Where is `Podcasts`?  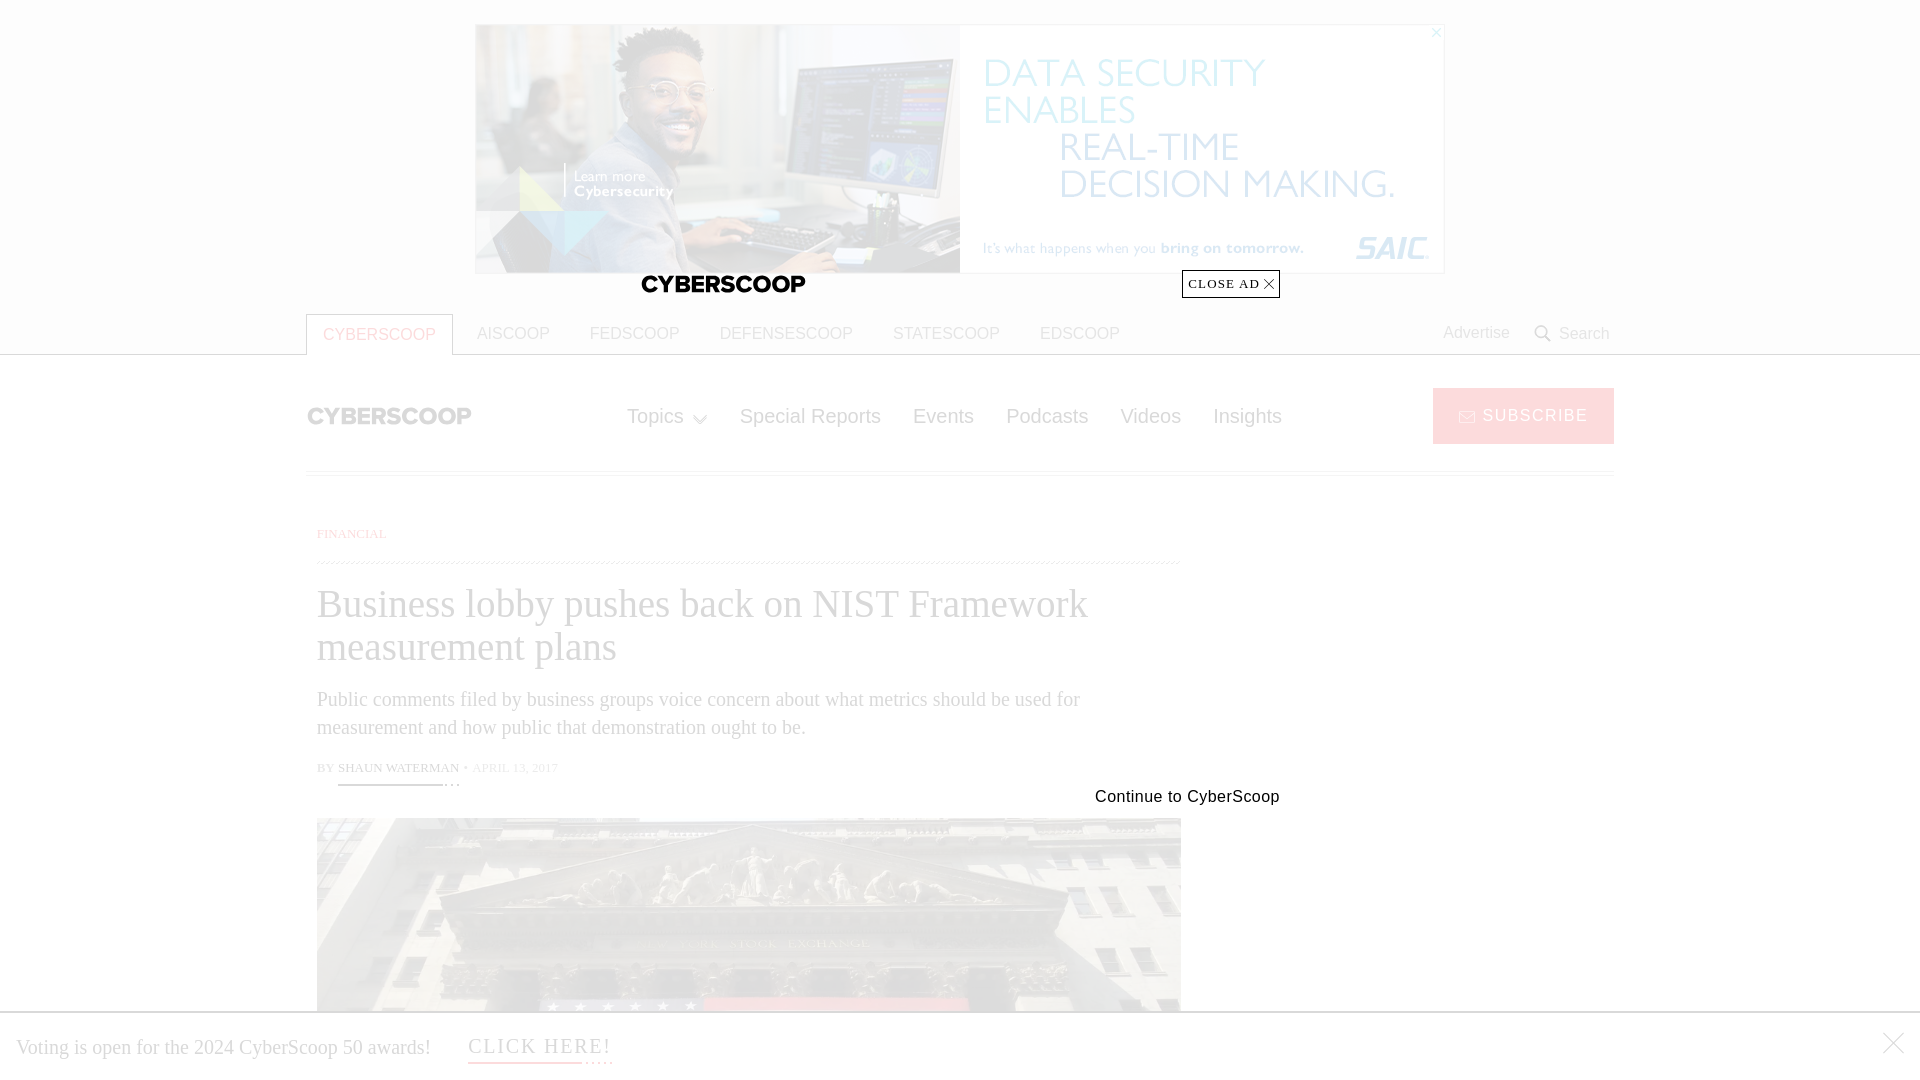 Podcasts is located at coordinates (1047, 415).